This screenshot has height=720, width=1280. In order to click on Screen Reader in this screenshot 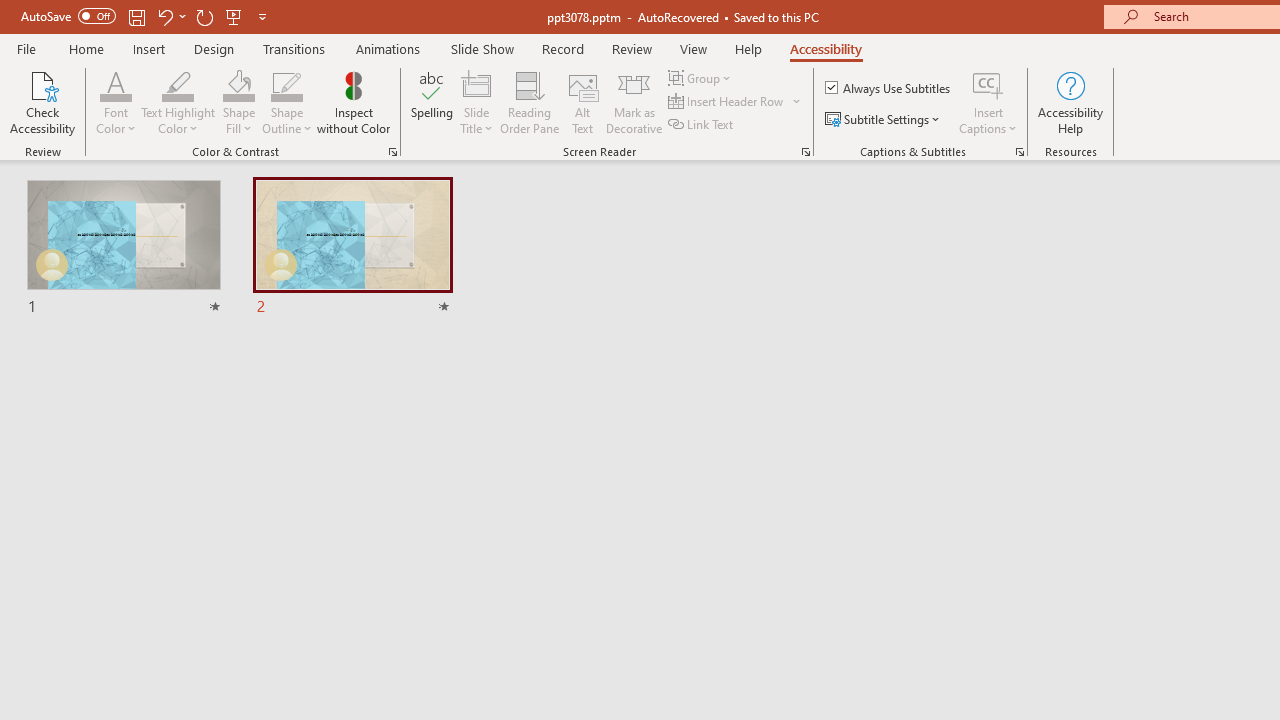, I will do `click(806, 152)`.